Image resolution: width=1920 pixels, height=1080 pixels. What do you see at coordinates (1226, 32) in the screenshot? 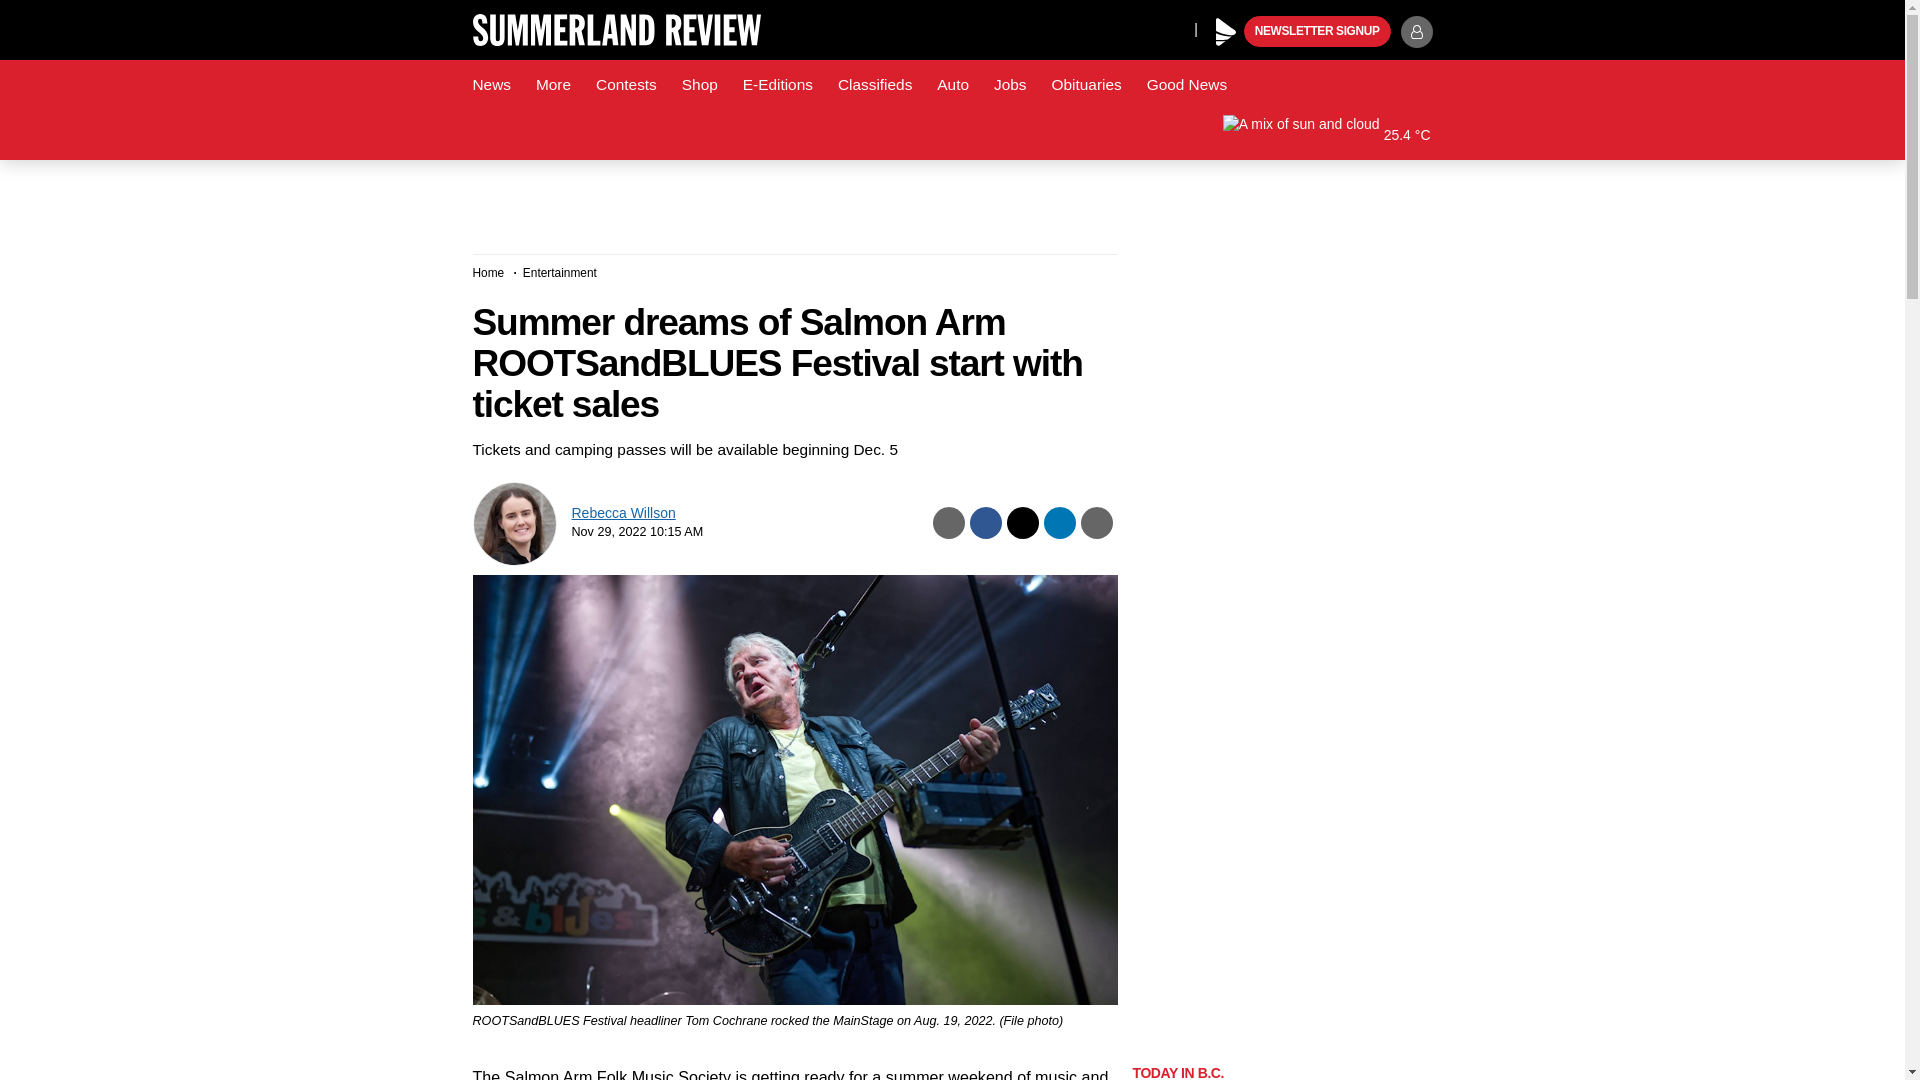
I see `Play` at bounding box center [1226, 32].